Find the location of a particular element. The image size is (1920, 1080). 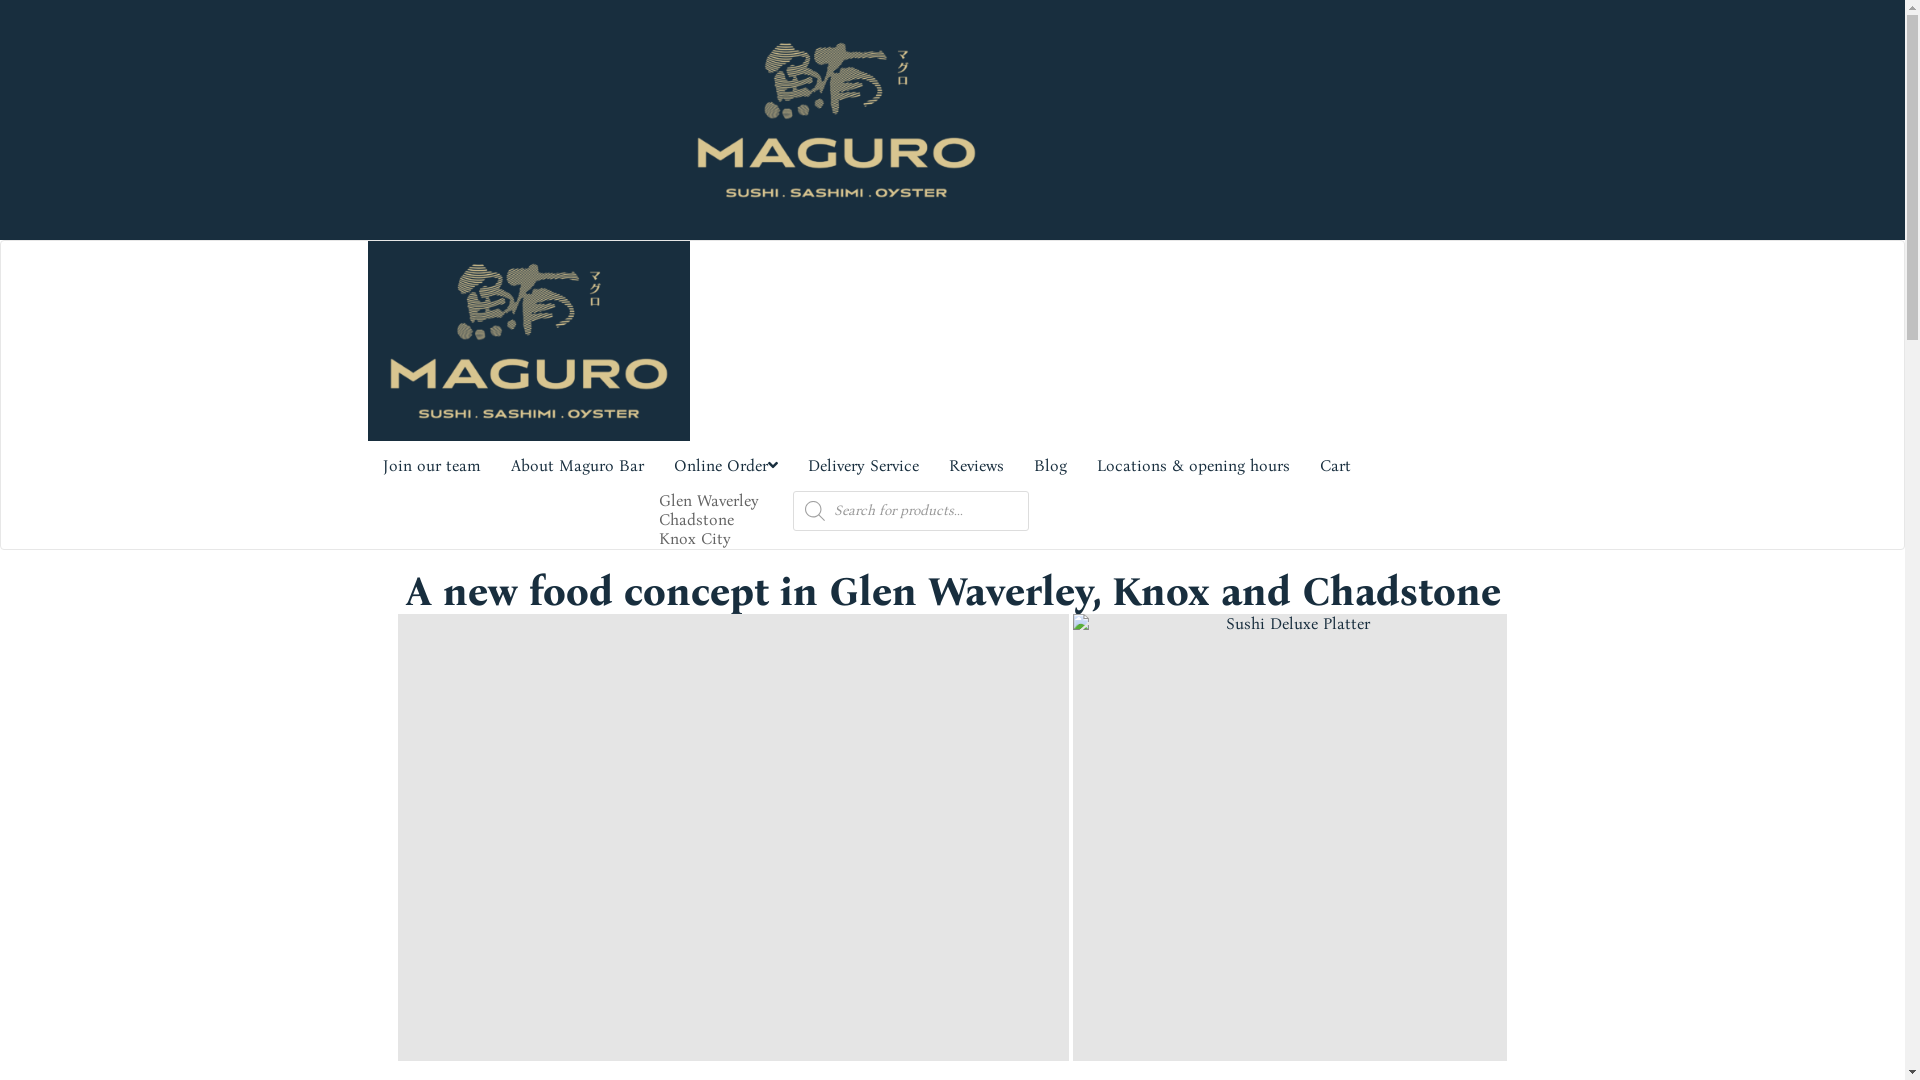

Locations & opening hours is located at coordinates (1194, 466).